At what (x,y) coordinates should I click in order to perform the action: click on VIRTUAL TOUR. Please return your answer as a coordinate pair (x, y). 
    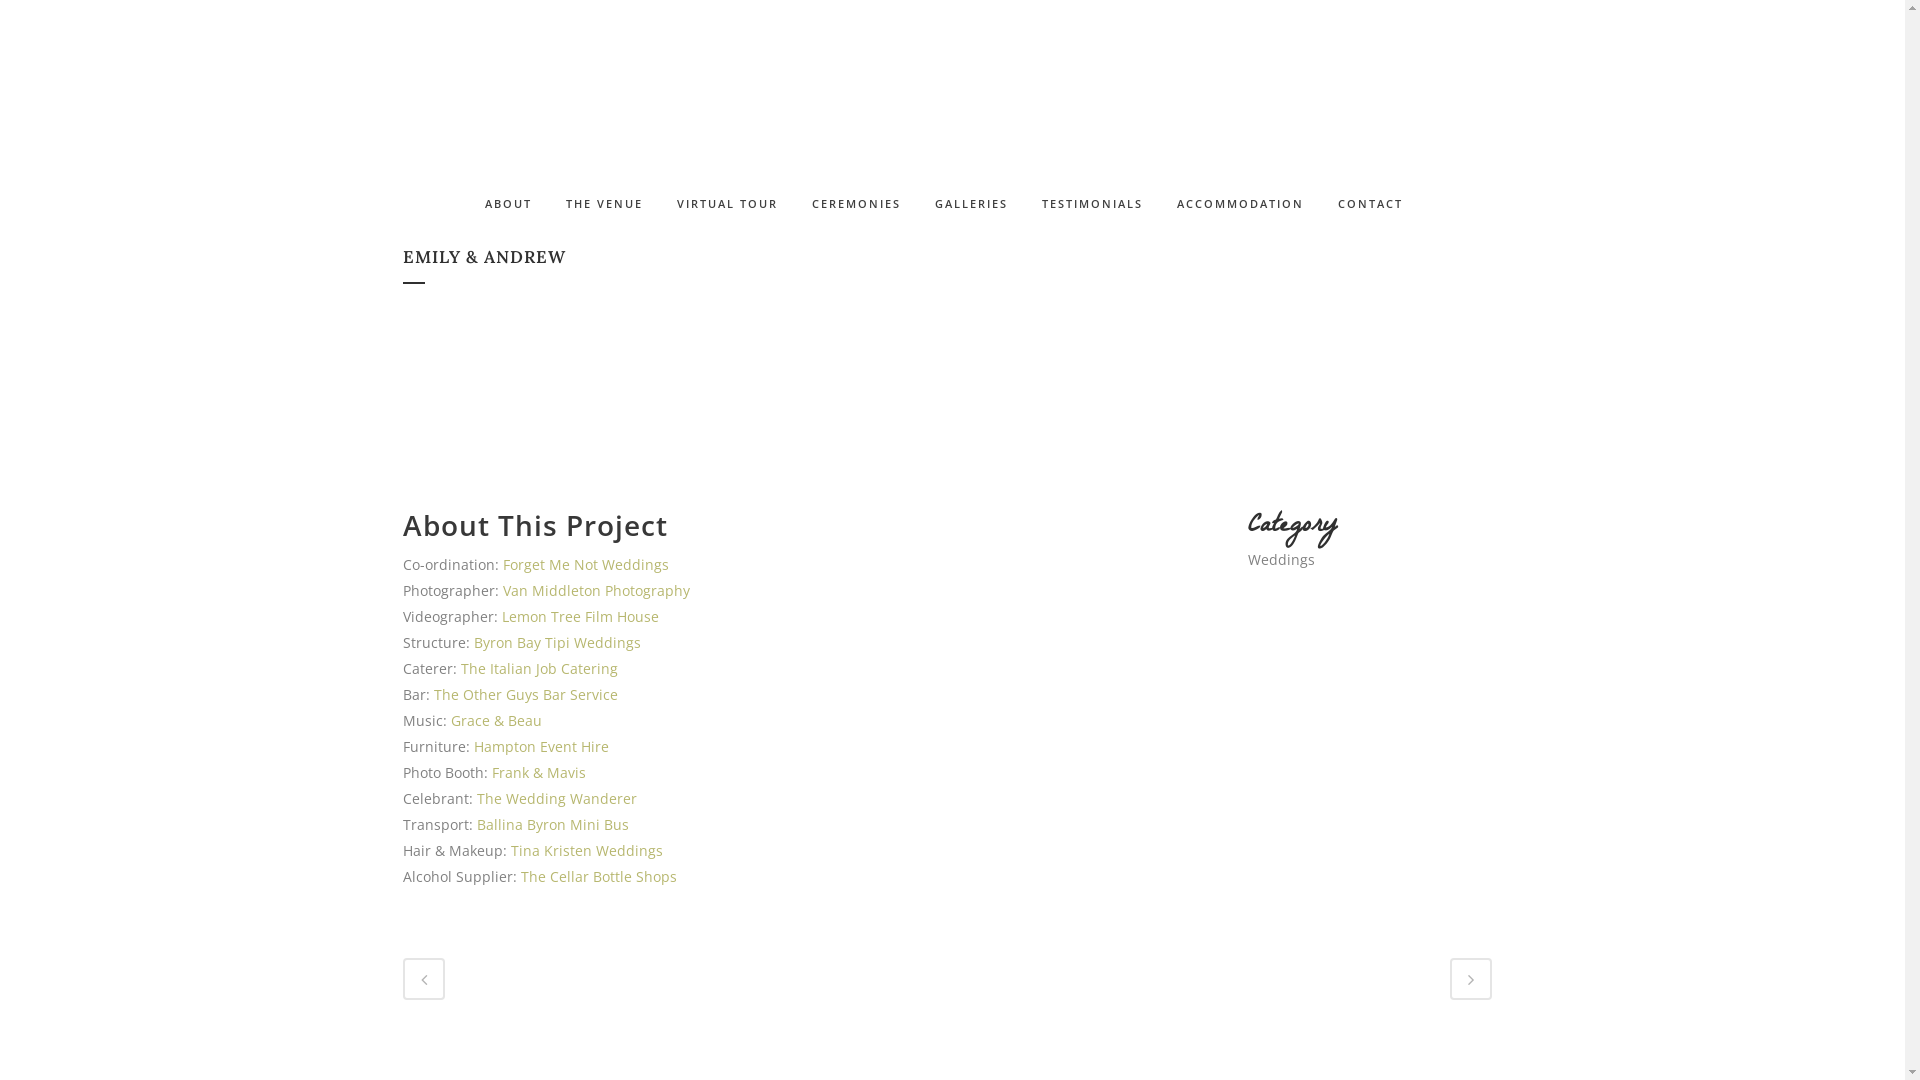
    Looking at the image, I should click on (728, 204).